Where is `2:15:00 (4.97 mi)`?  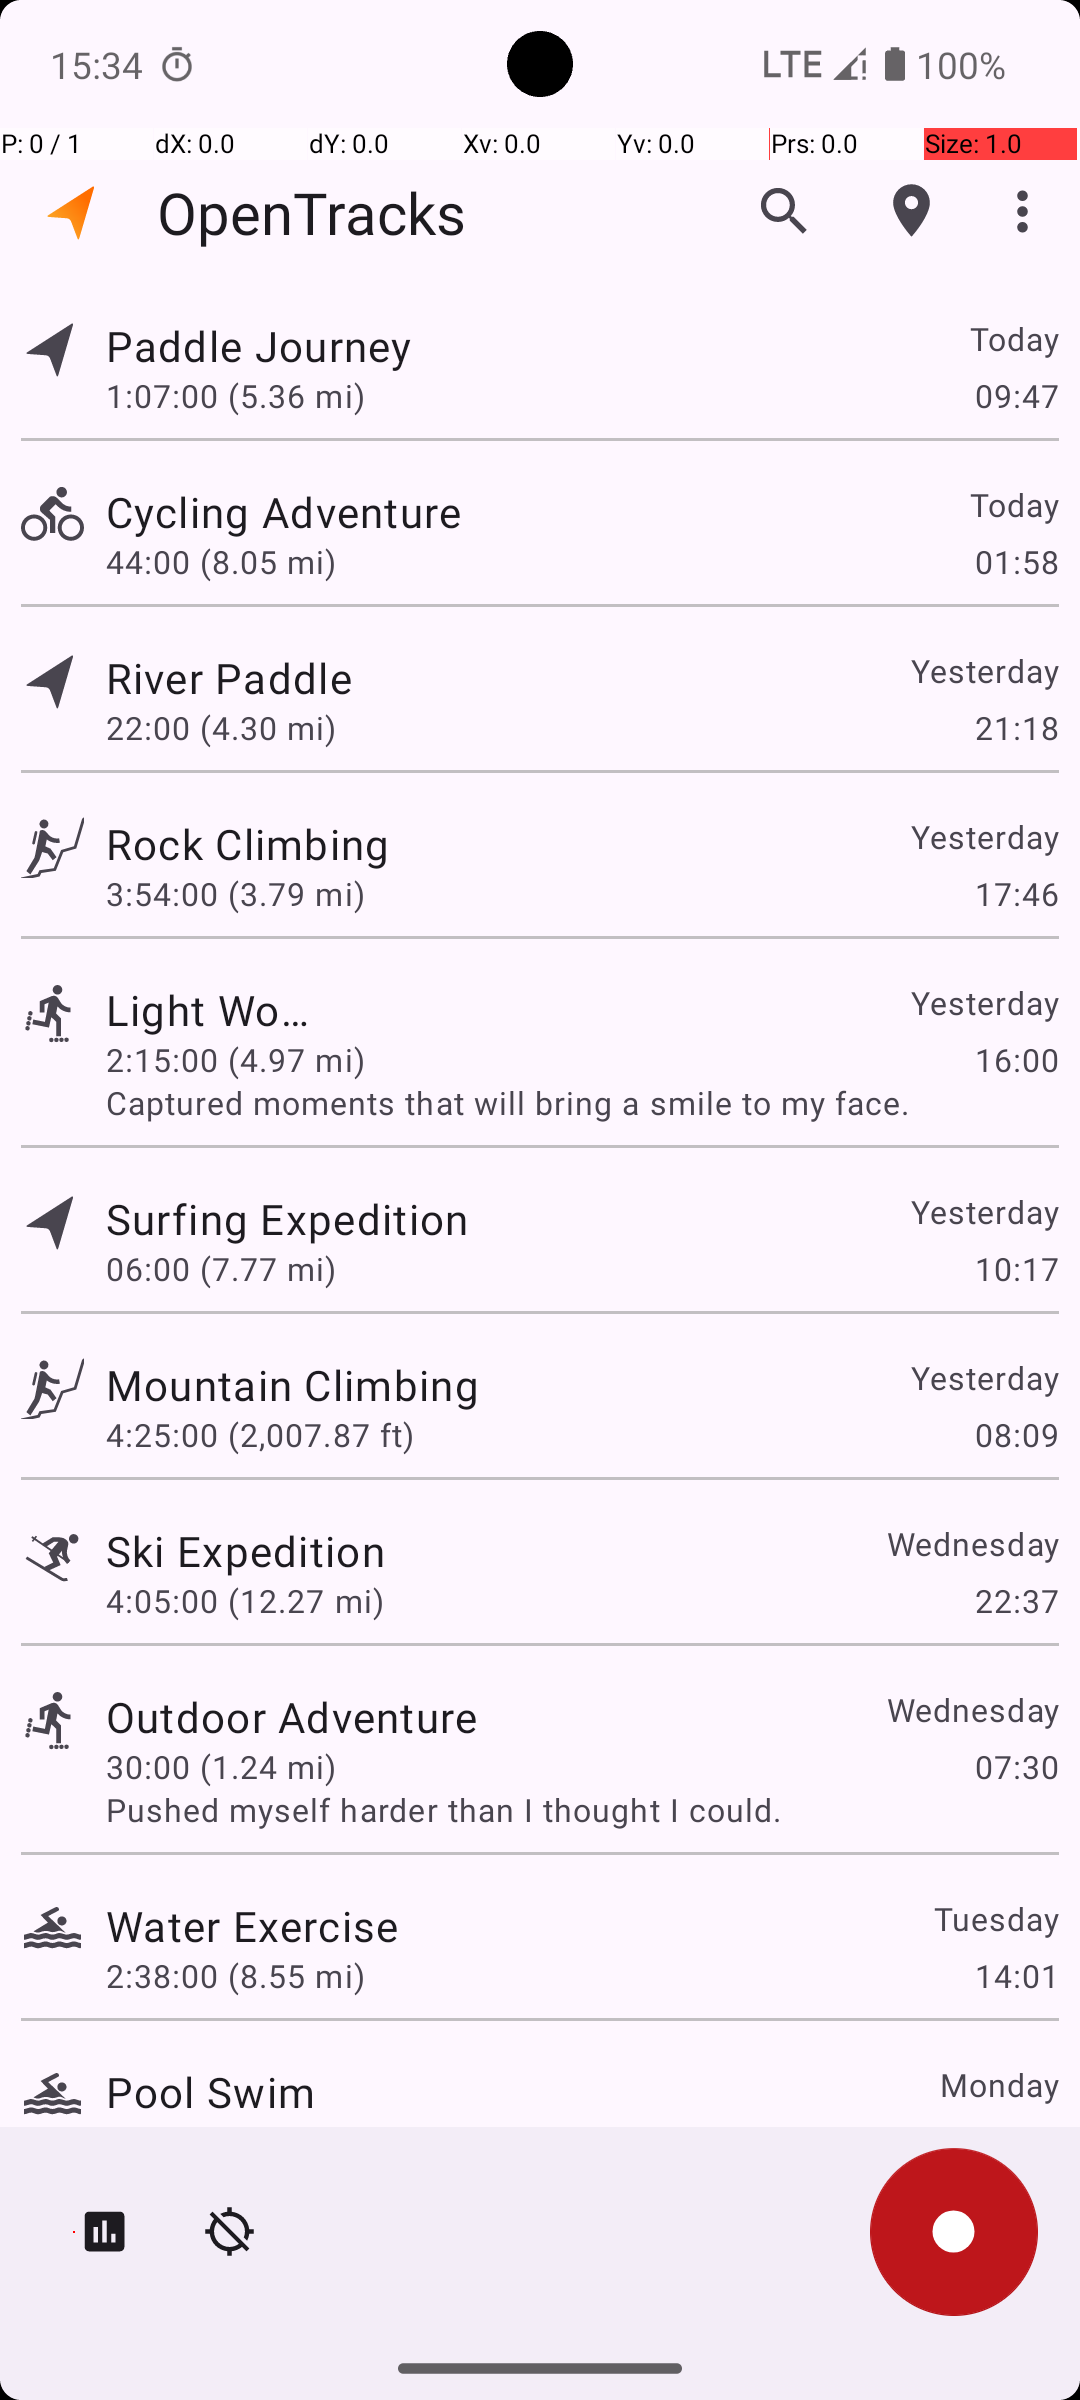 2:15:00 (4.97 mi) is located at coordinates (236, 1060).